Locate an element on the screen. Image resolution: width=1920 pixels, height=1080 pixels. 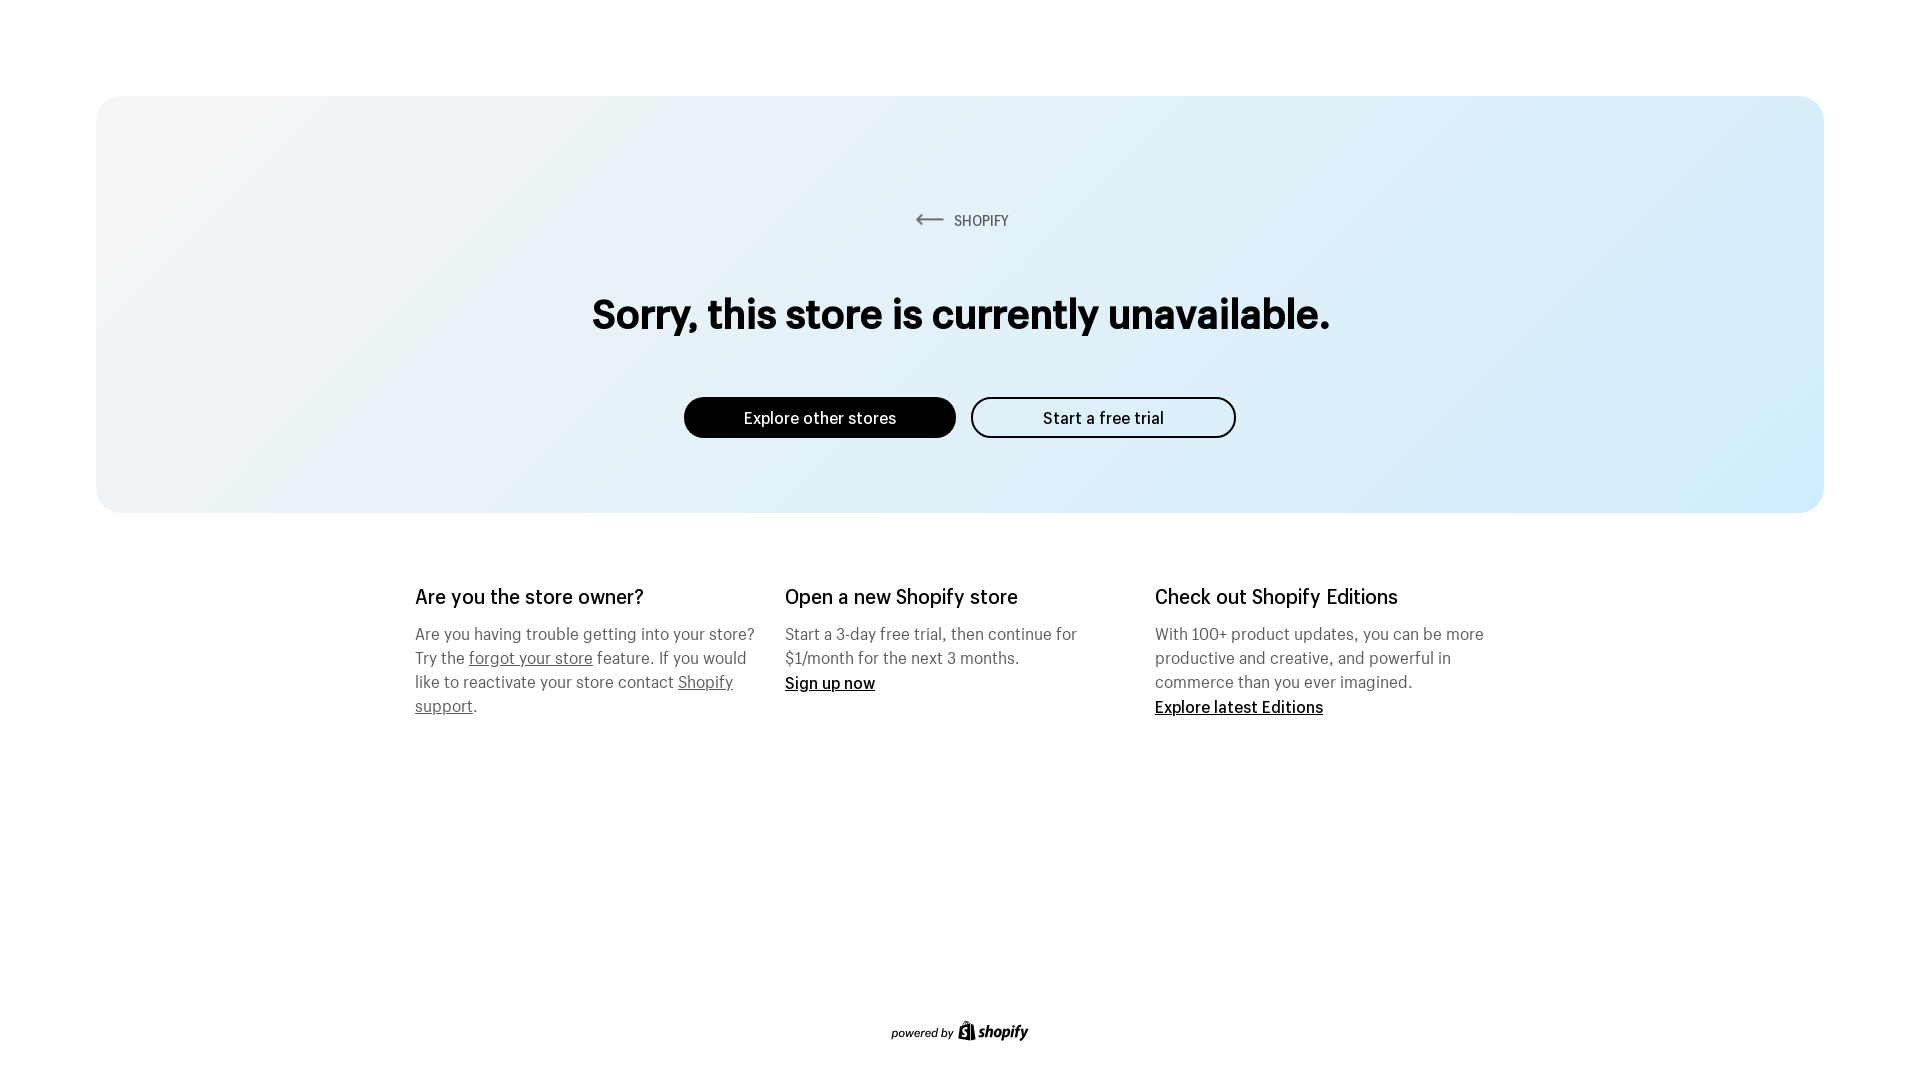
SHOPIFY is located at coordinates (960, 220).